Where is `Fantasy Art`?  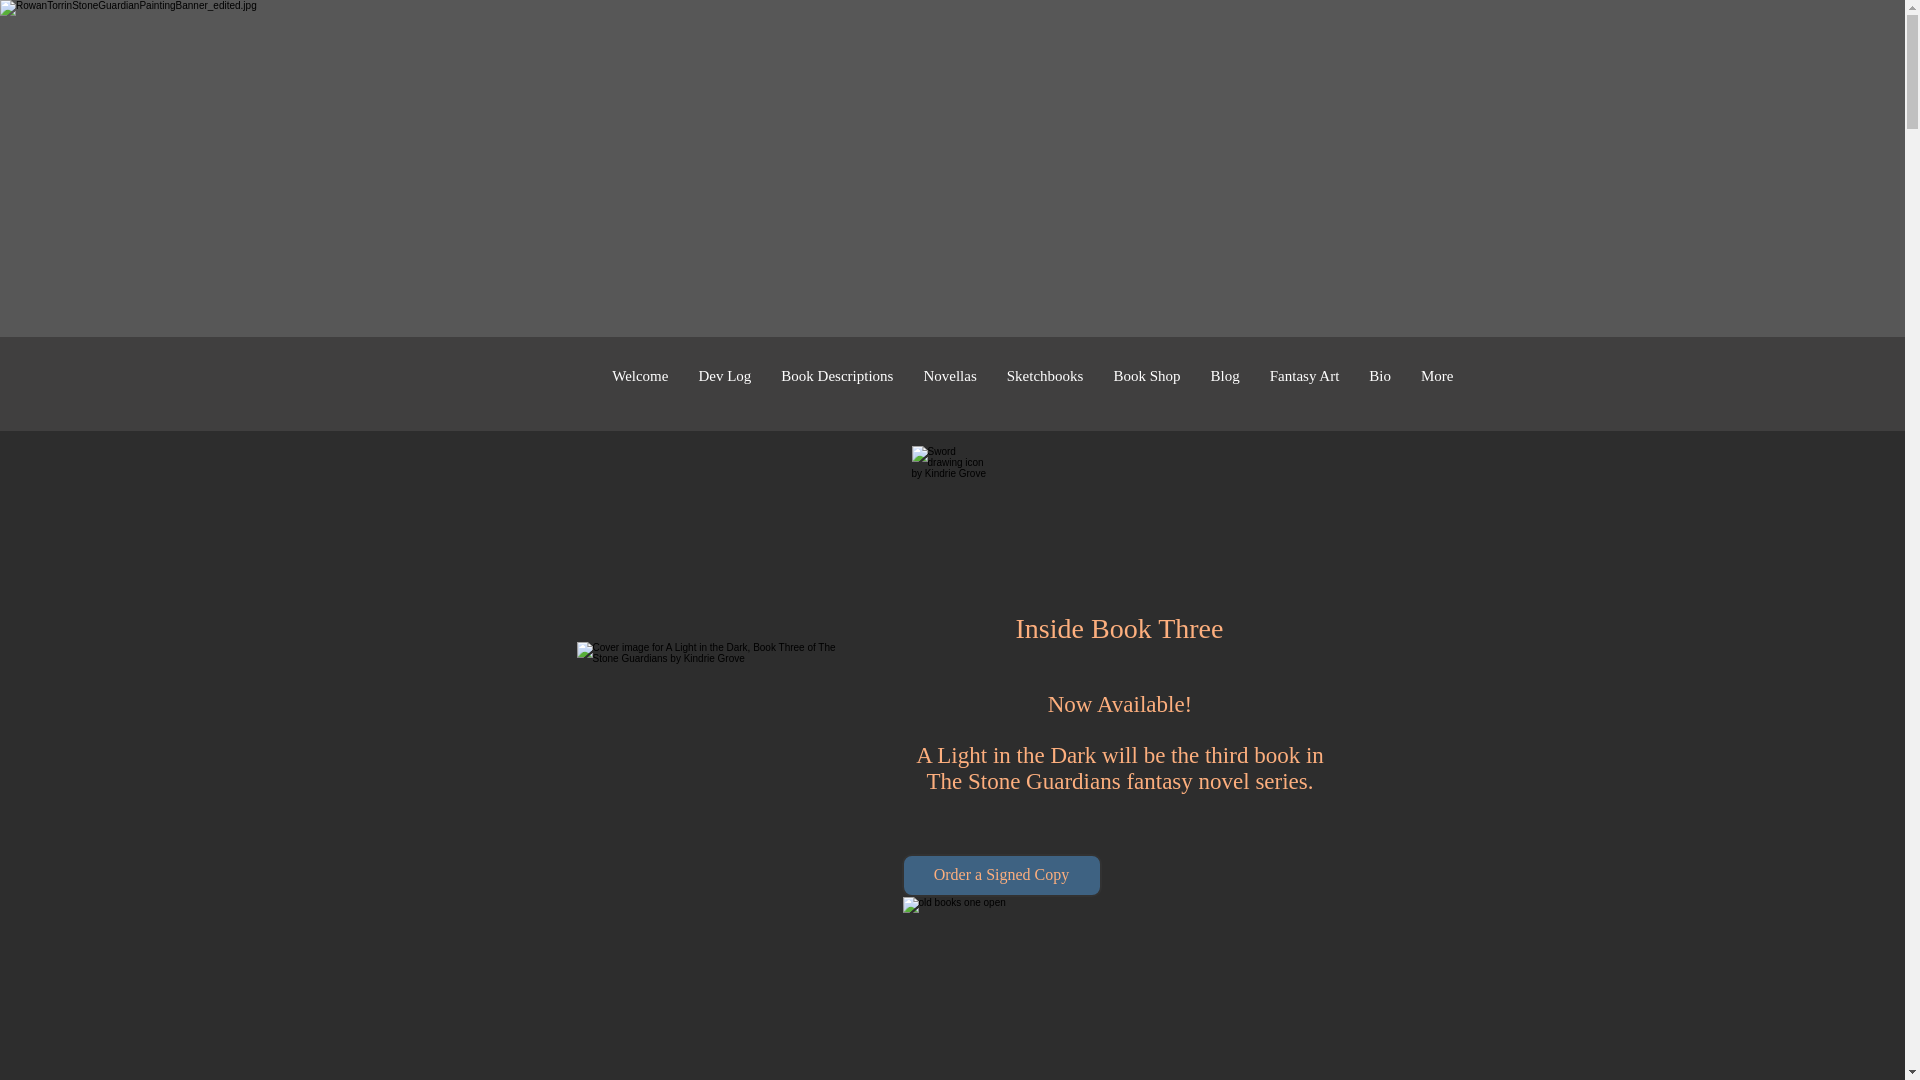 Fantasy Art is located at coordinates (1305, 382).